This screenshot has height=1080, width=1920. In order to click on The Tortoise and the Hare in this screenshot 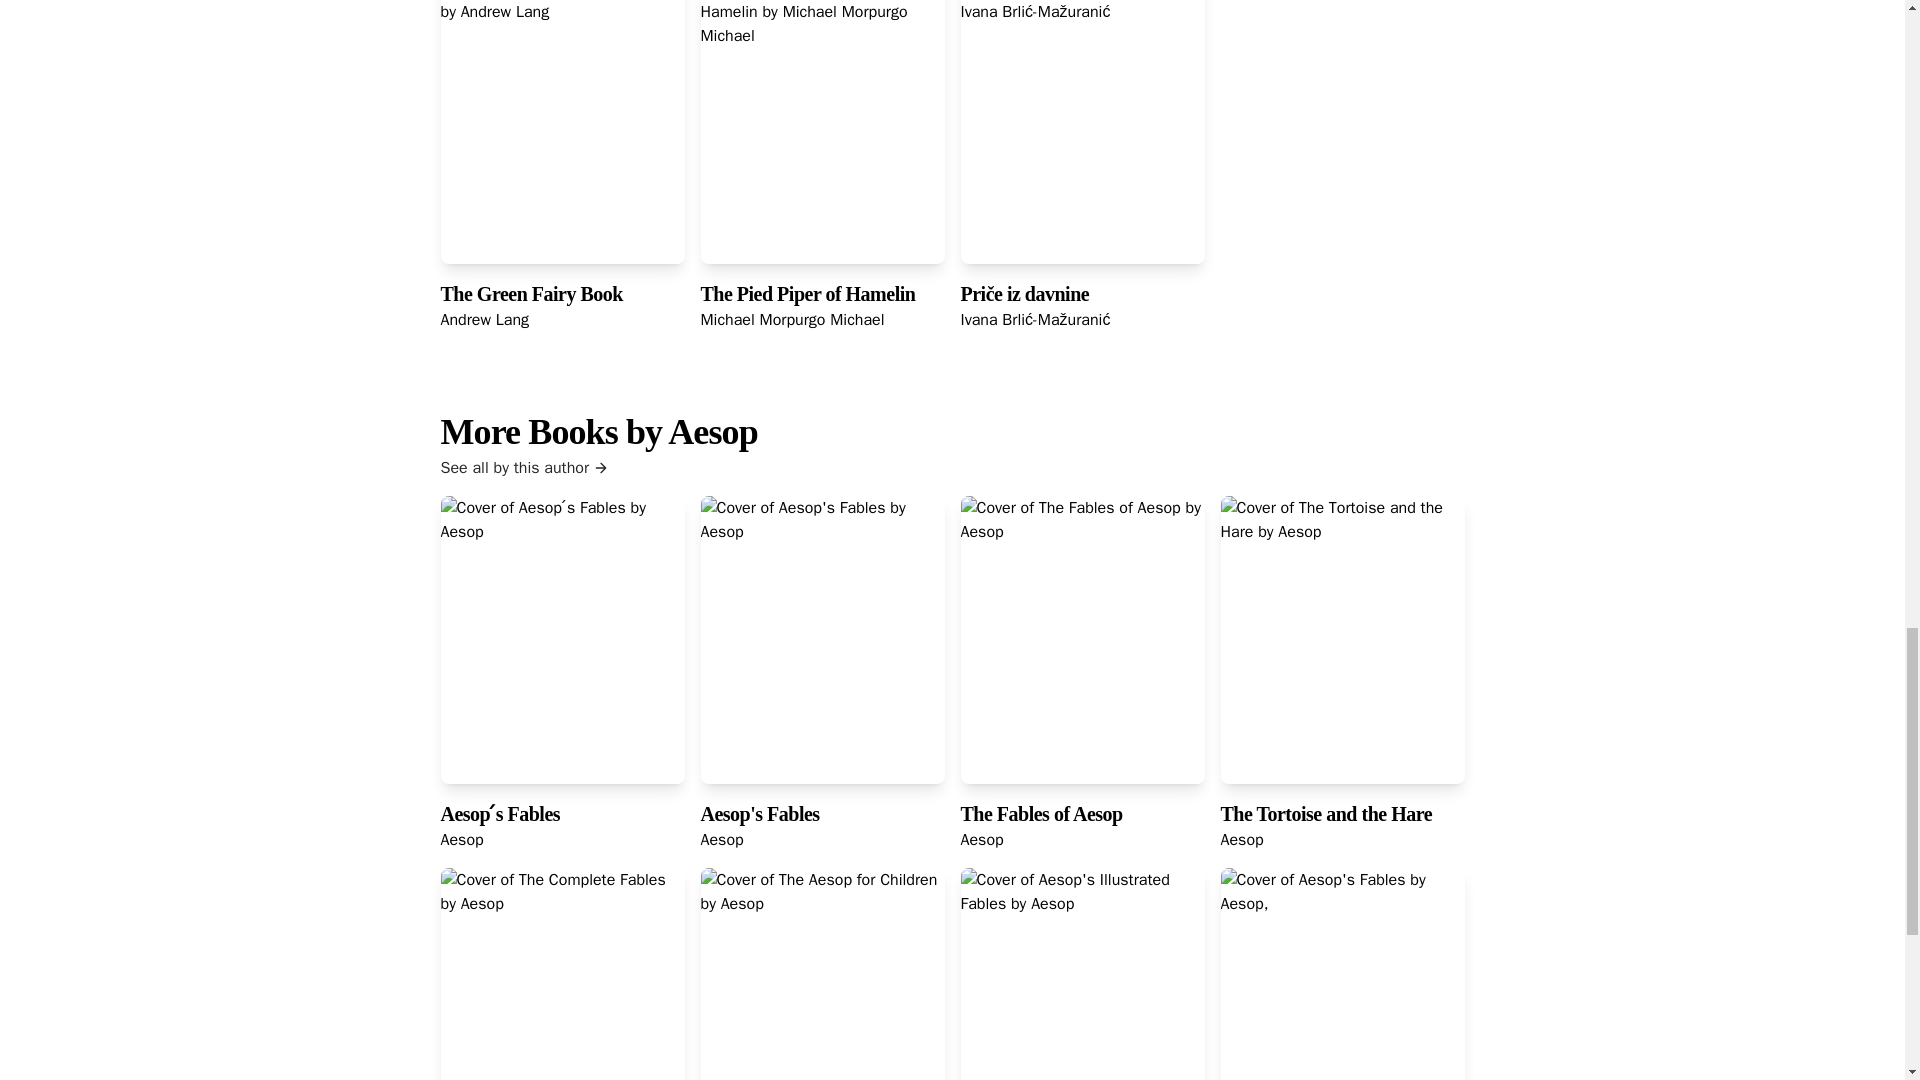, I will do `click(1326, 814)`.